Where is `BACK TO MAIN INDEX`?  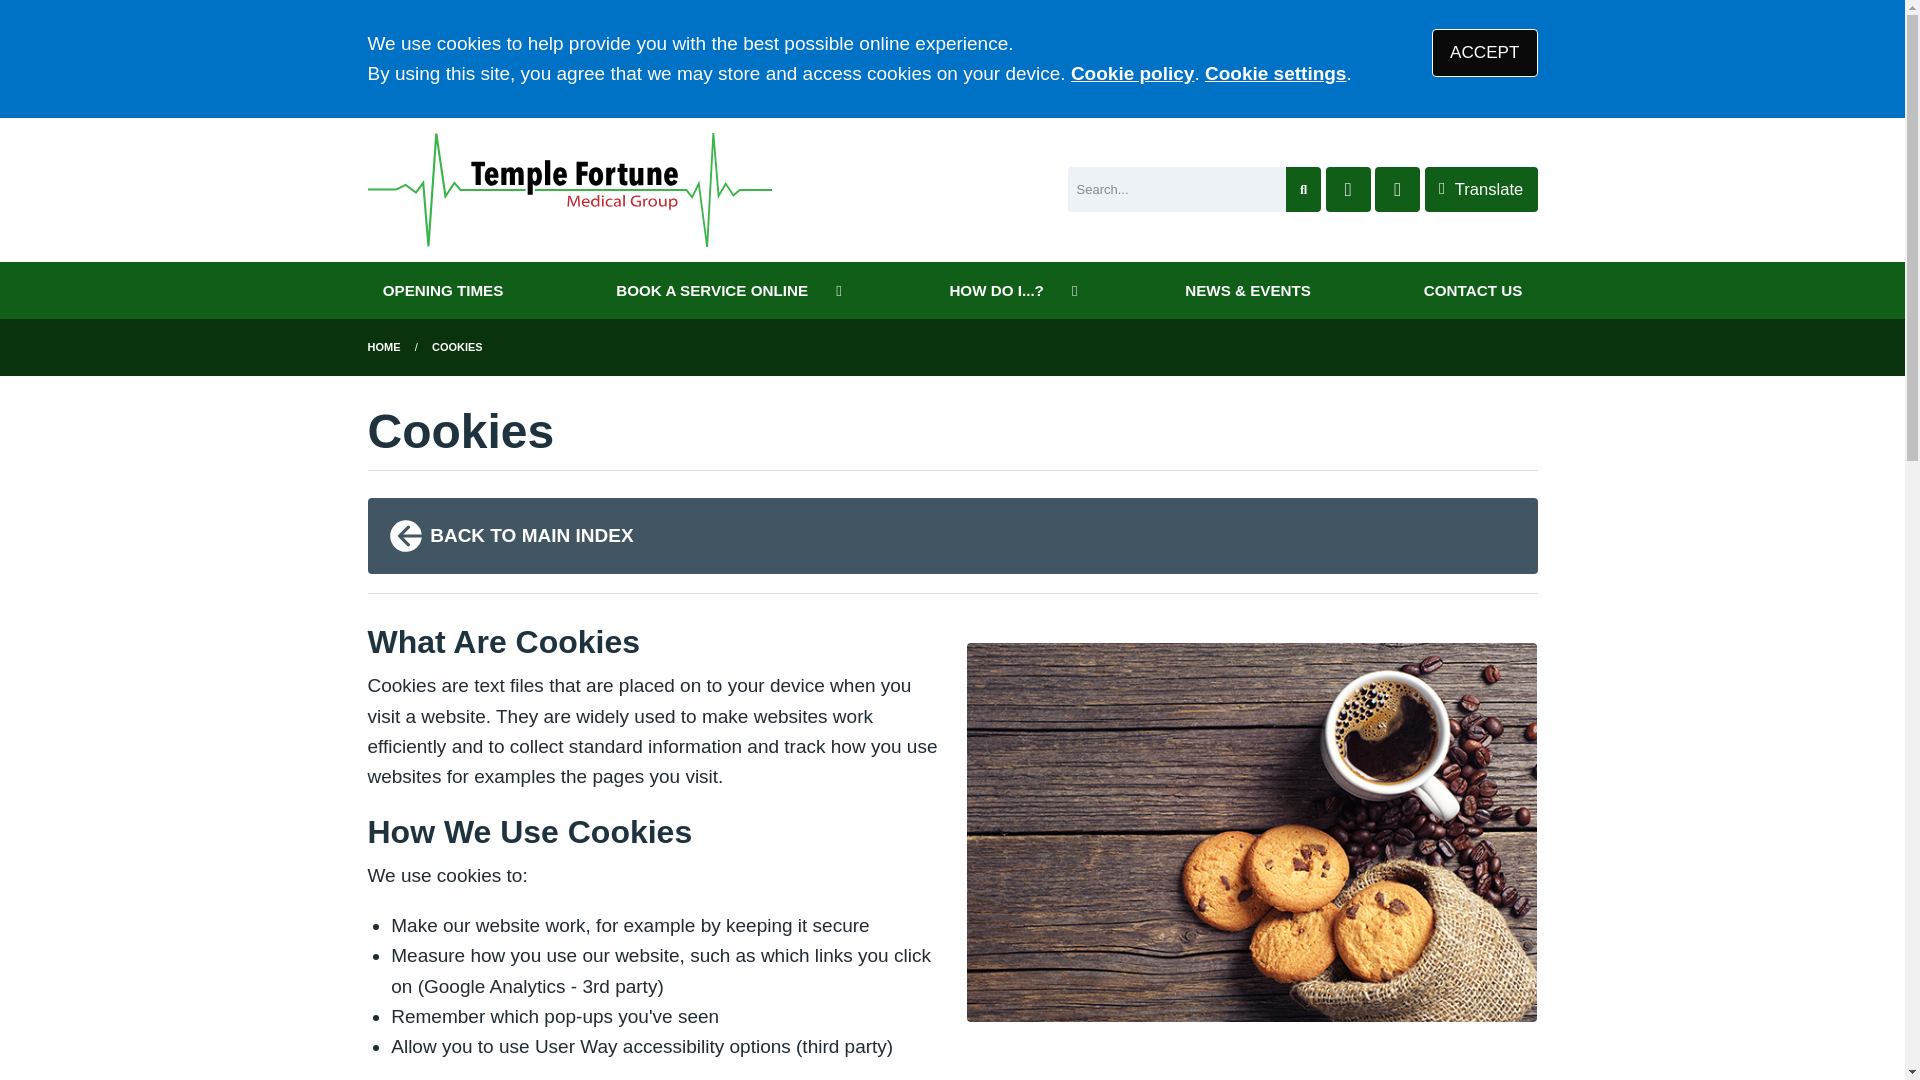 BACK TO MAIN INDEX is located at coordinates (952, 535).